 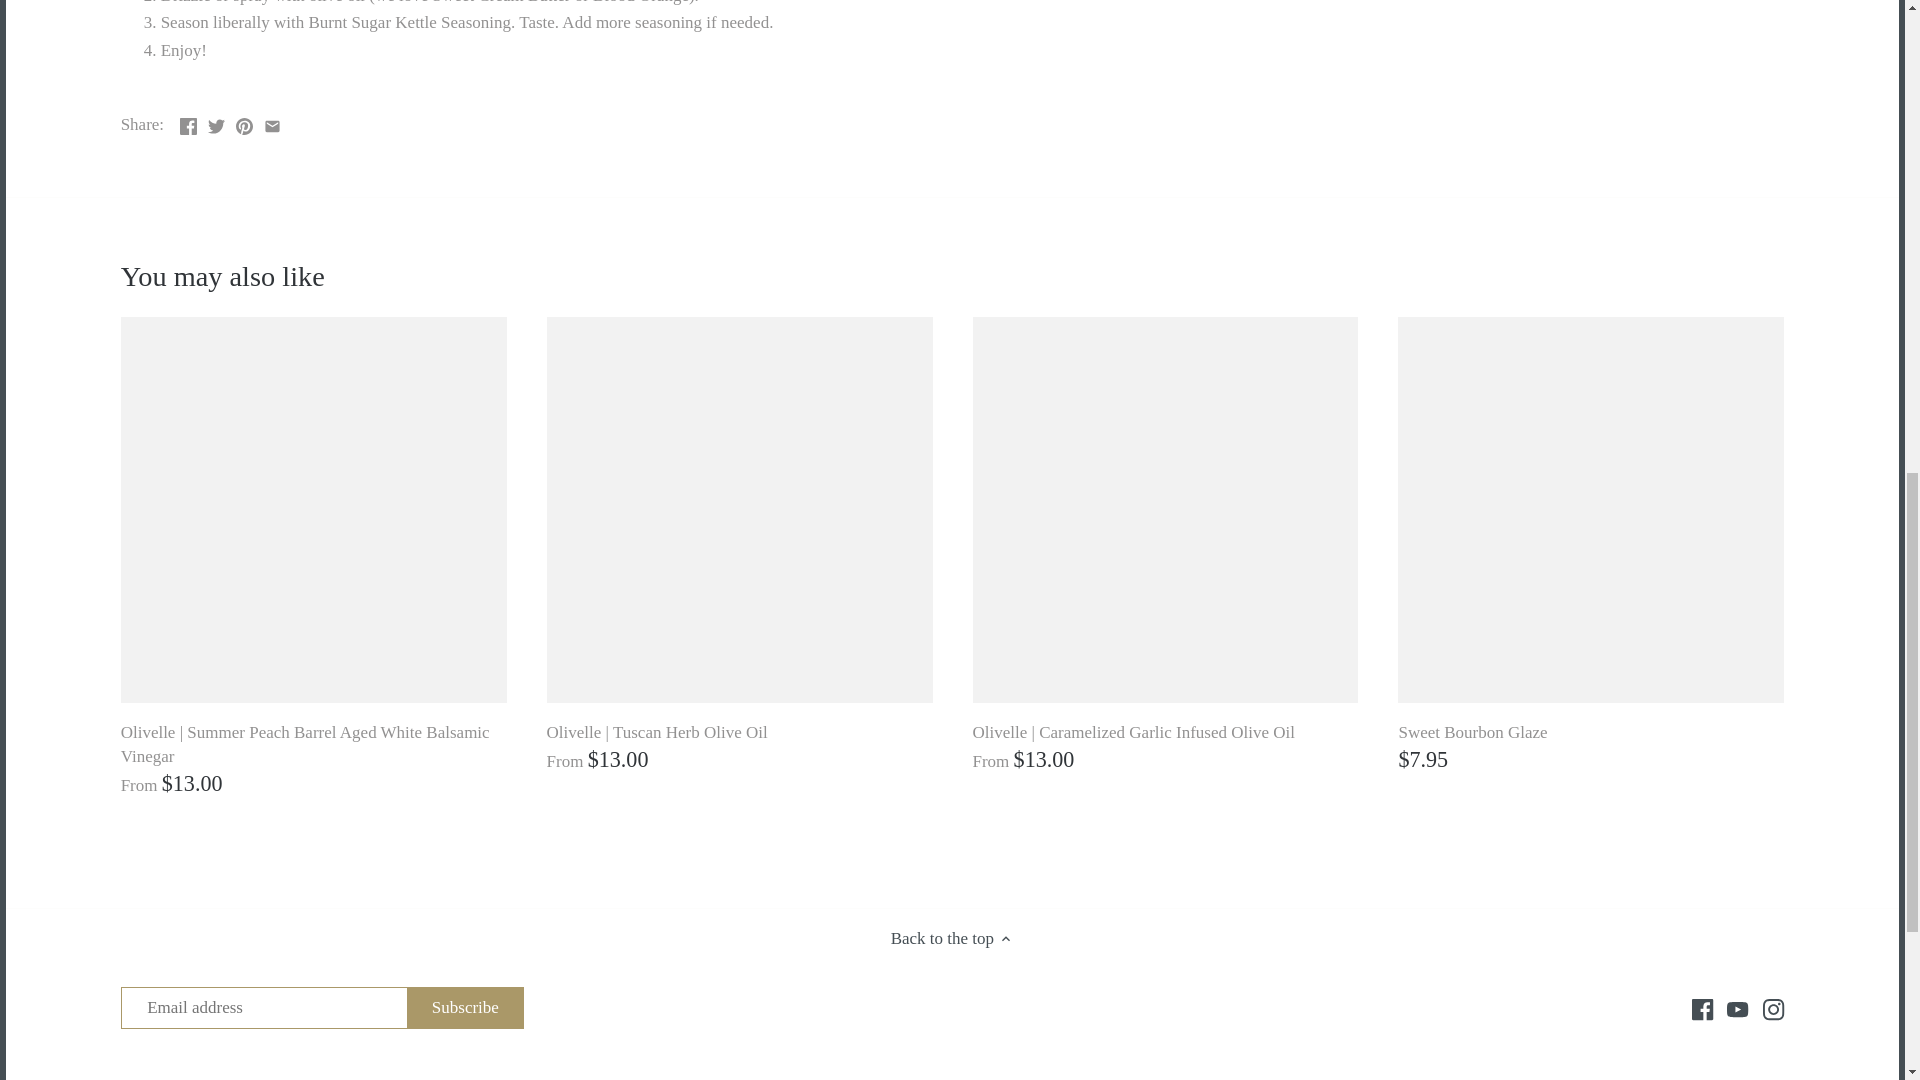 What do you see at coordinates (466, 1008) in the screenshot?
I see `Subscribe` at bounding box center [466, 1008].